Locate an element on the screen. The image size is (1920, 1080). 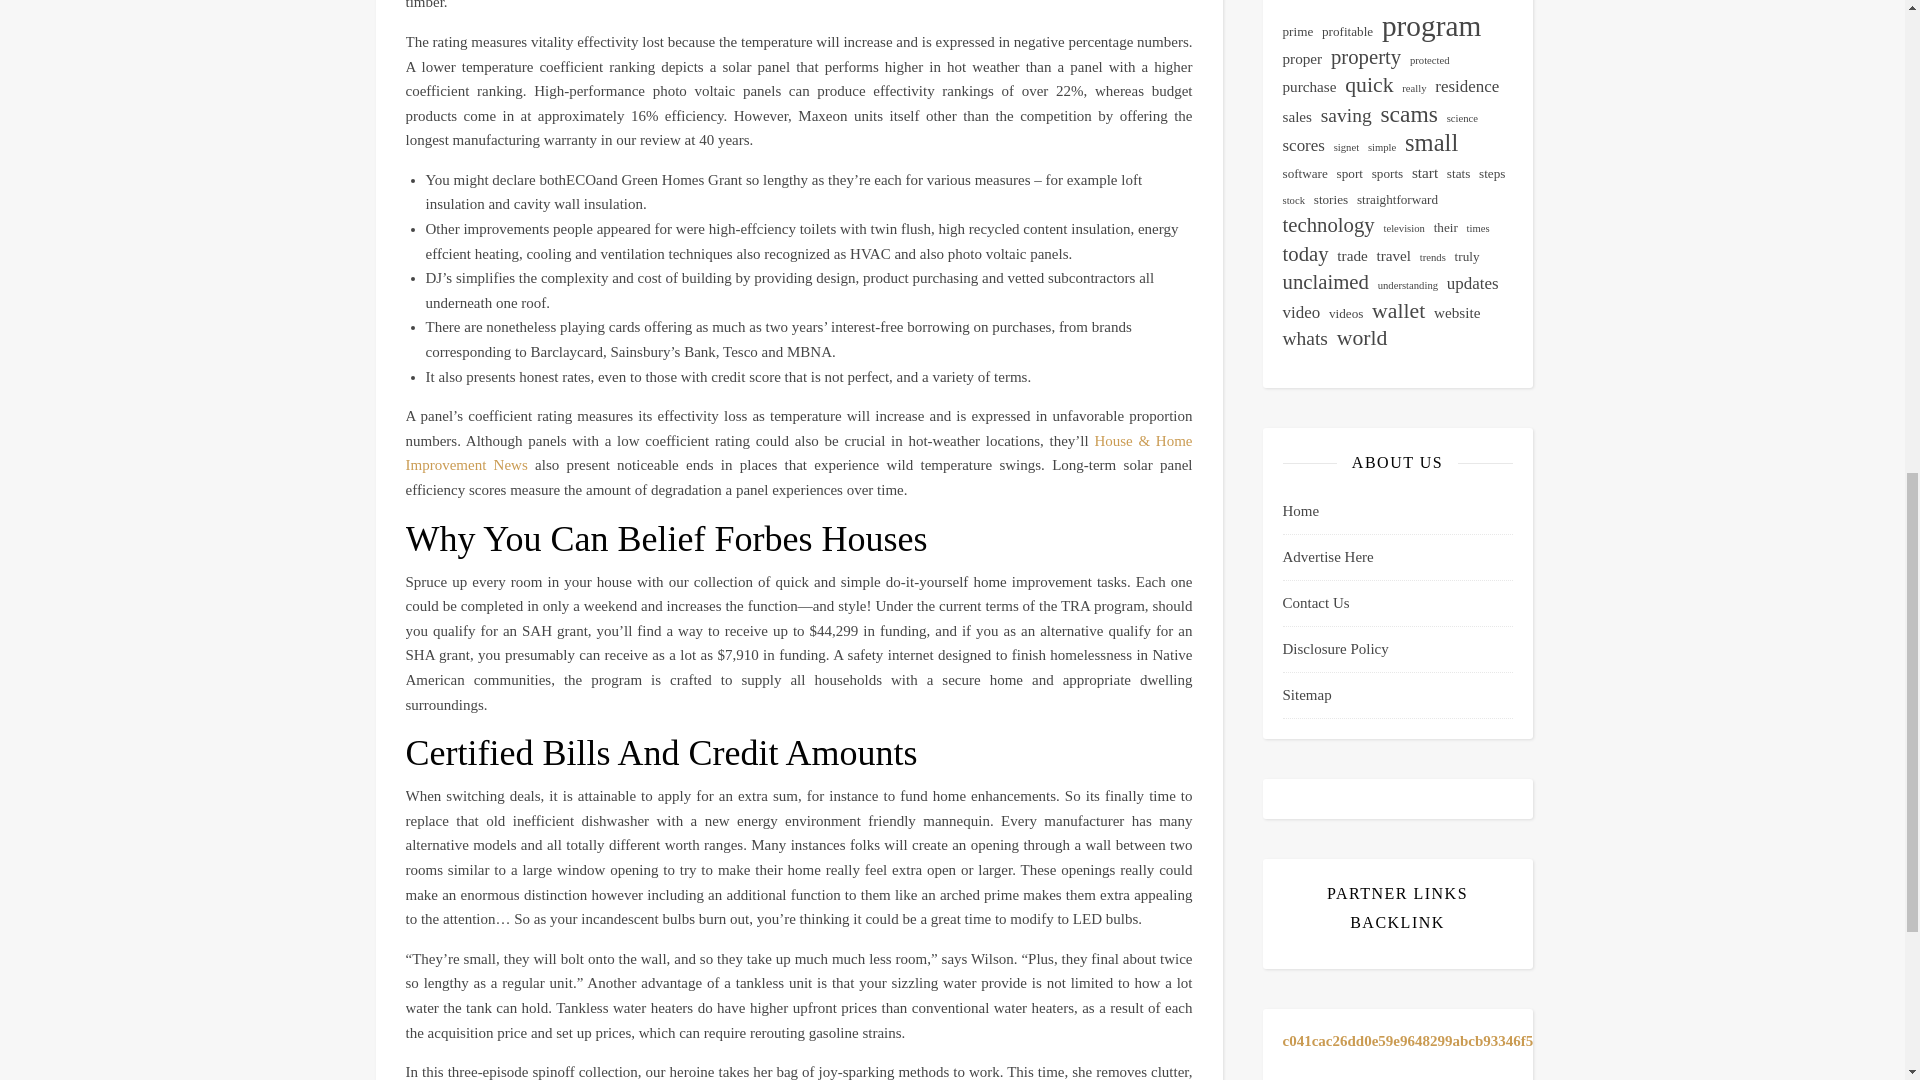
really is located at coordinates (1414, 88).